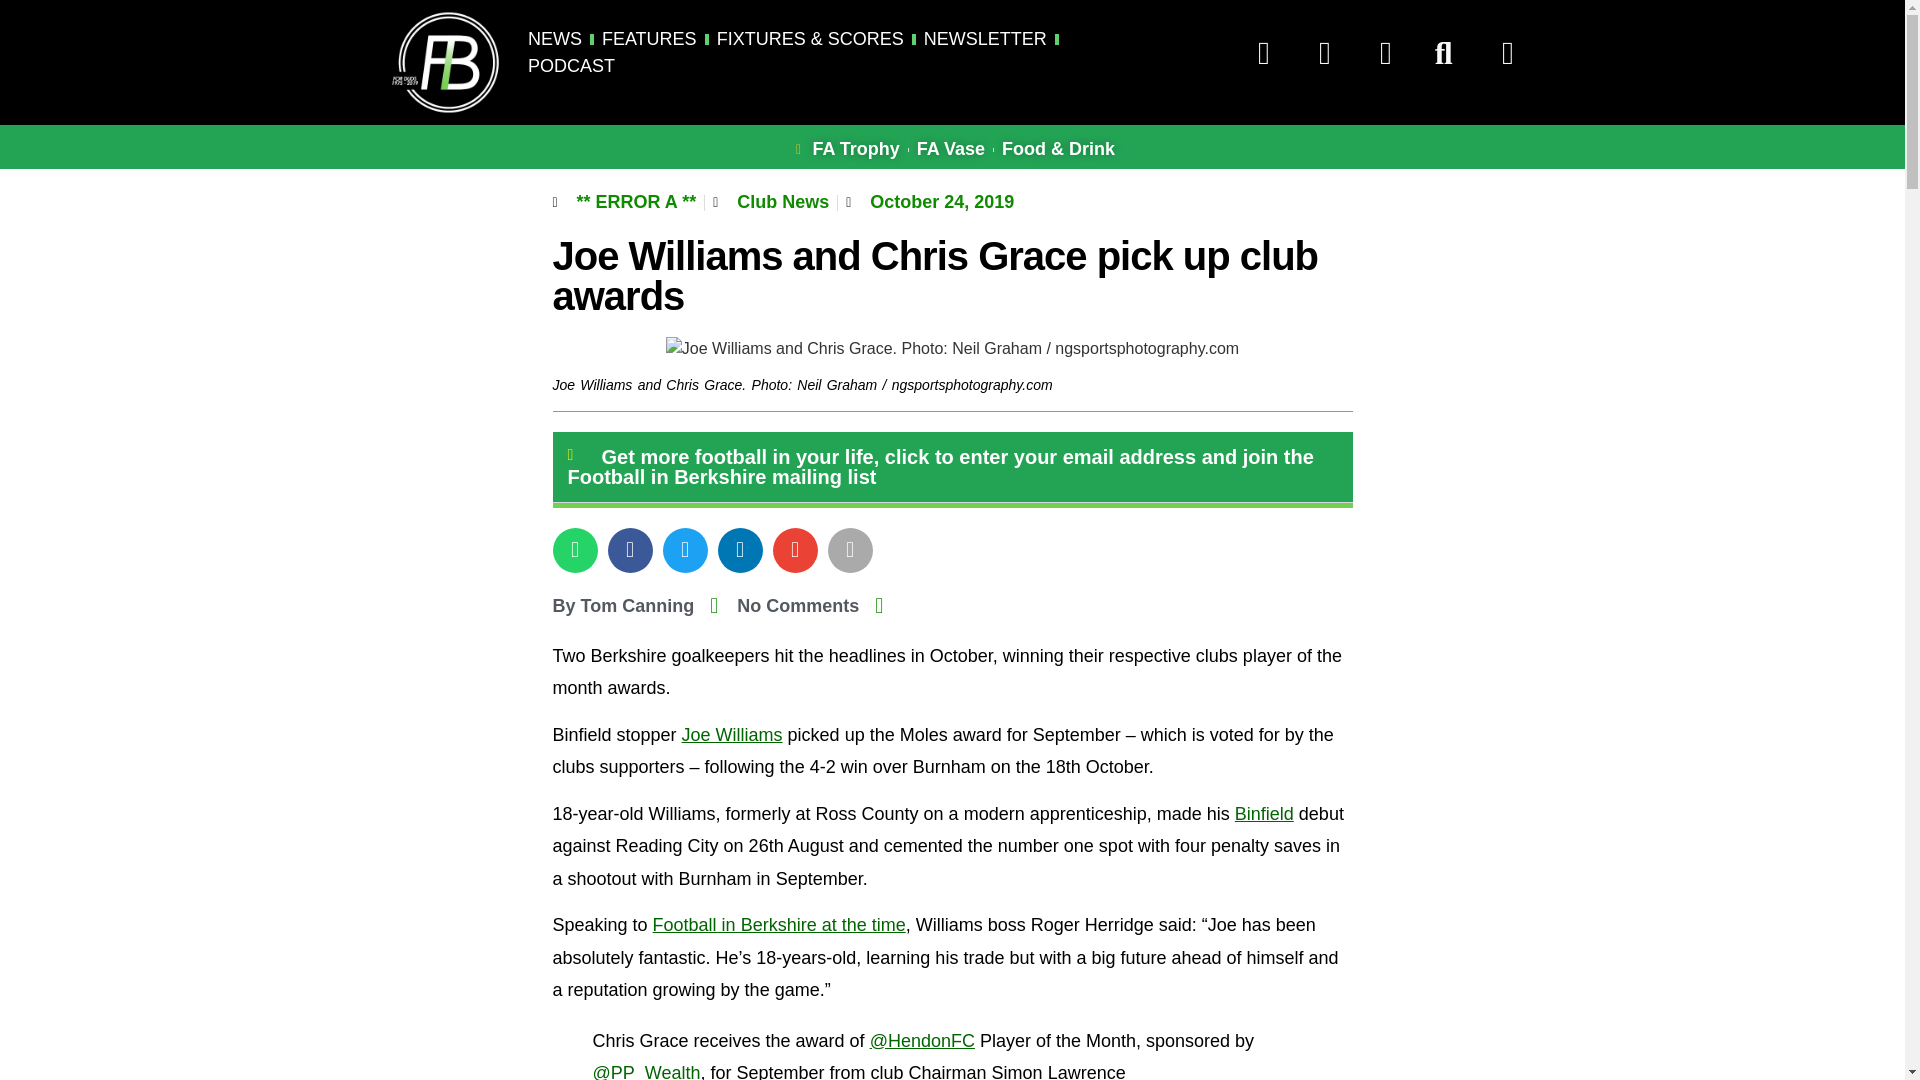 The height and width of the screenshot is (1080, 1920). What do you see at coordinates (783, 202) in the screenshot?
I see `Club News` at bounding box center [783, 202].